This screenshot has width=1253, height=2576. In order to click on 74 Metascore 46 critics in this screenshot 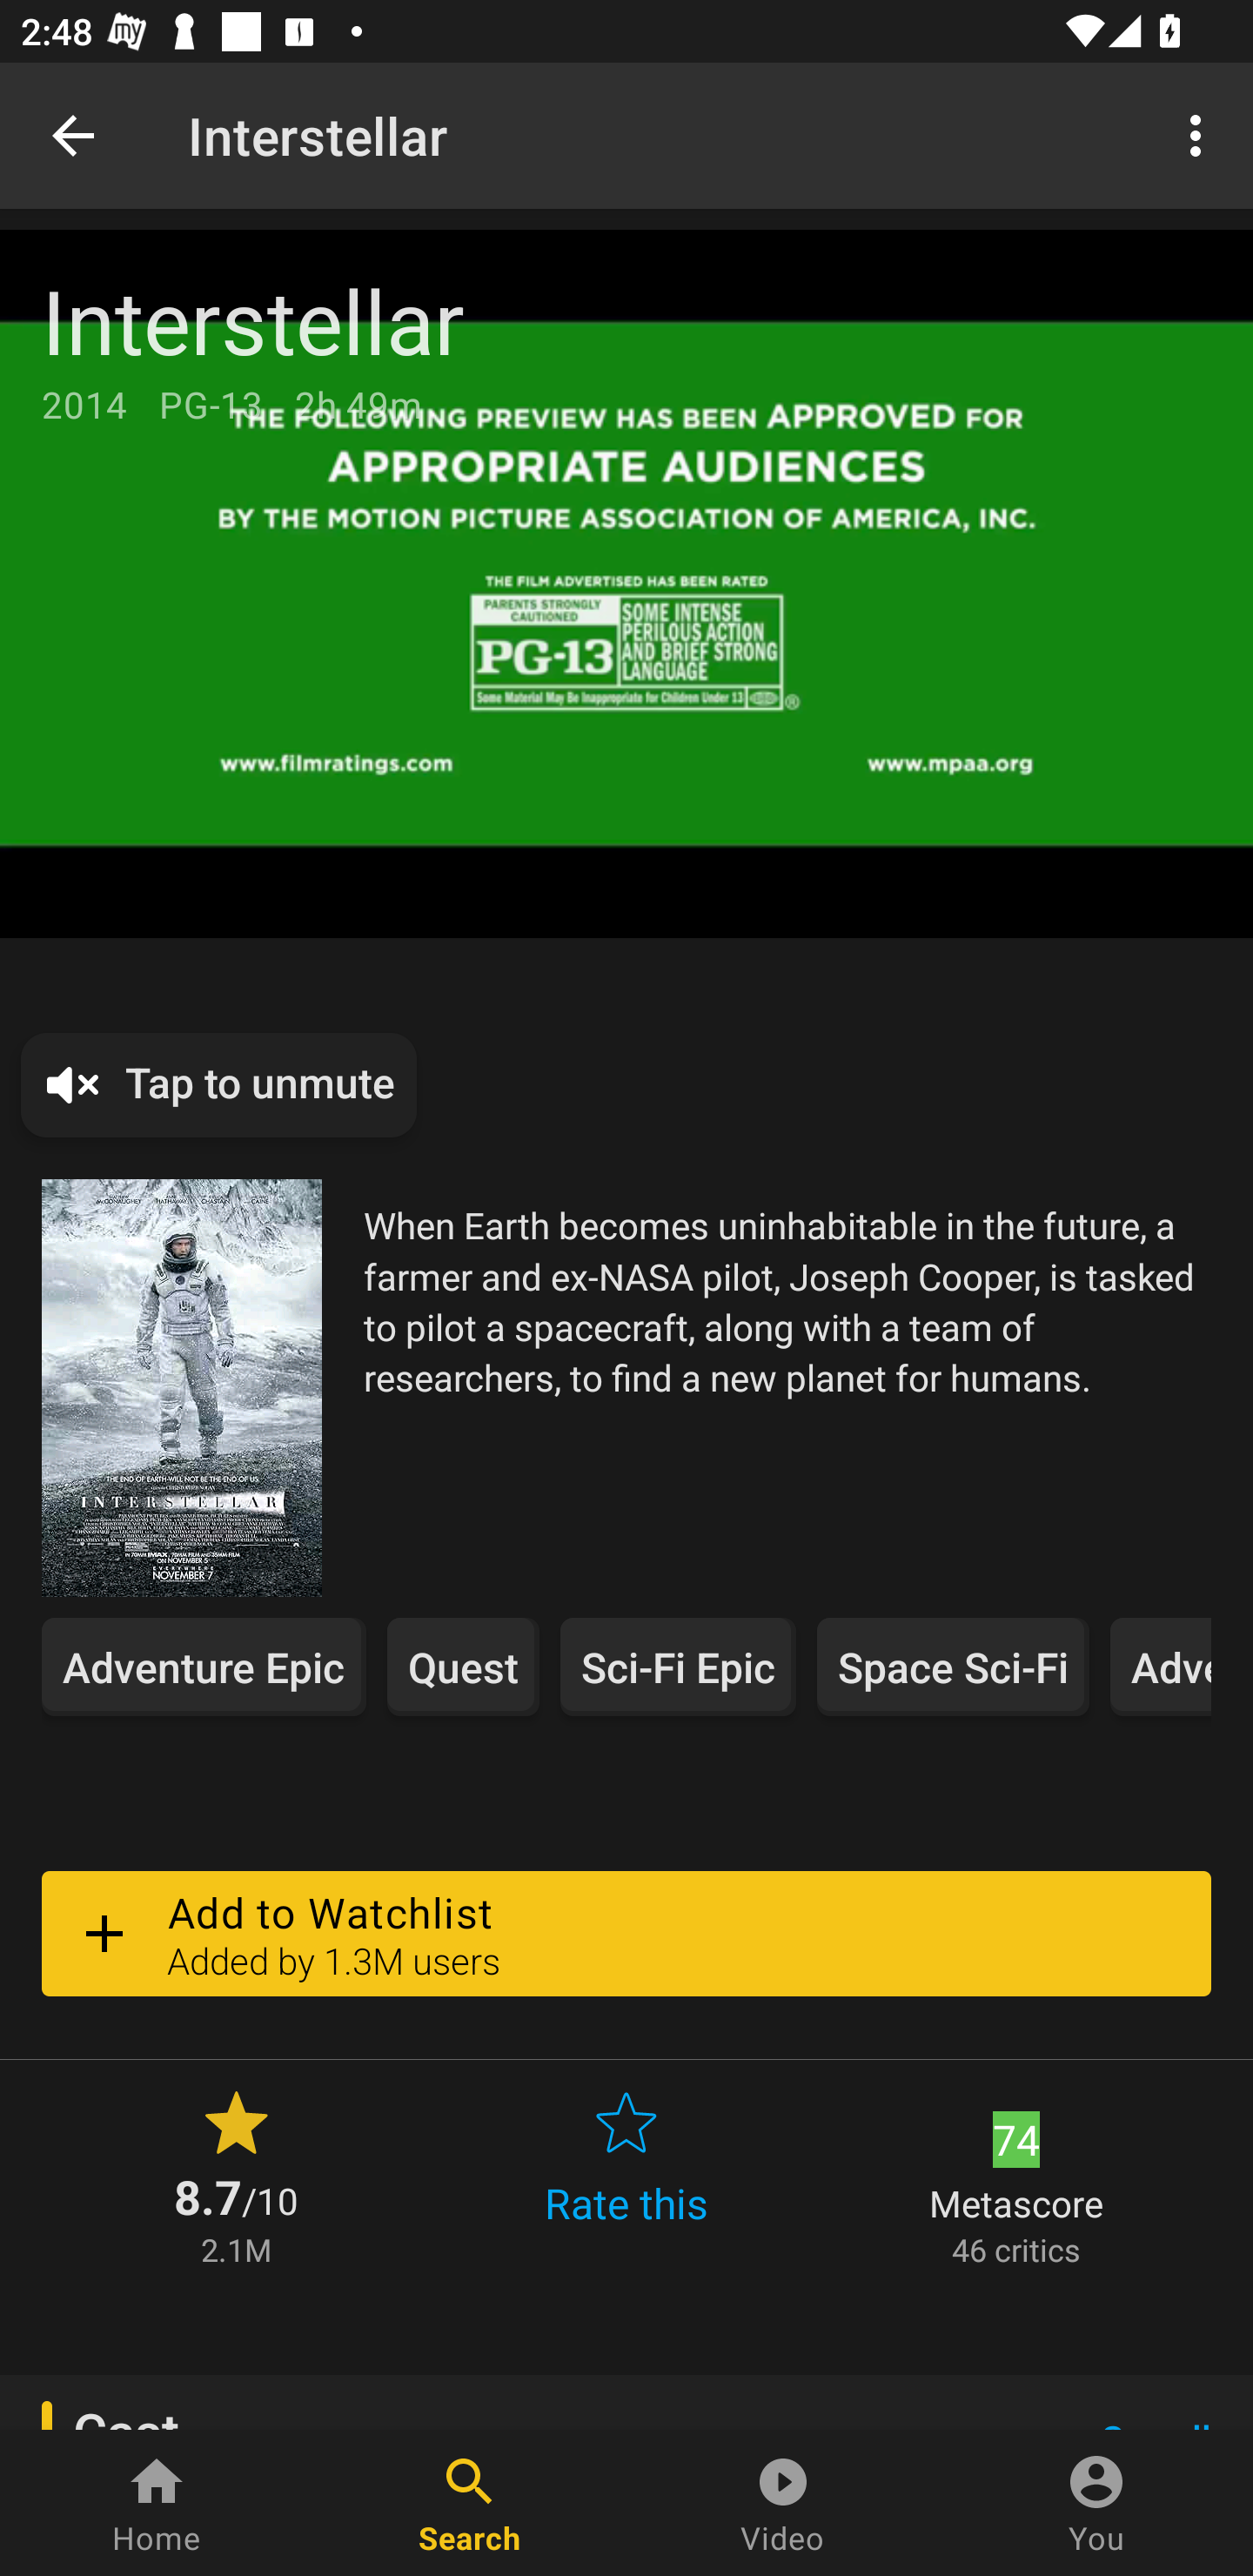, I will do `click(1016, 2175)`.